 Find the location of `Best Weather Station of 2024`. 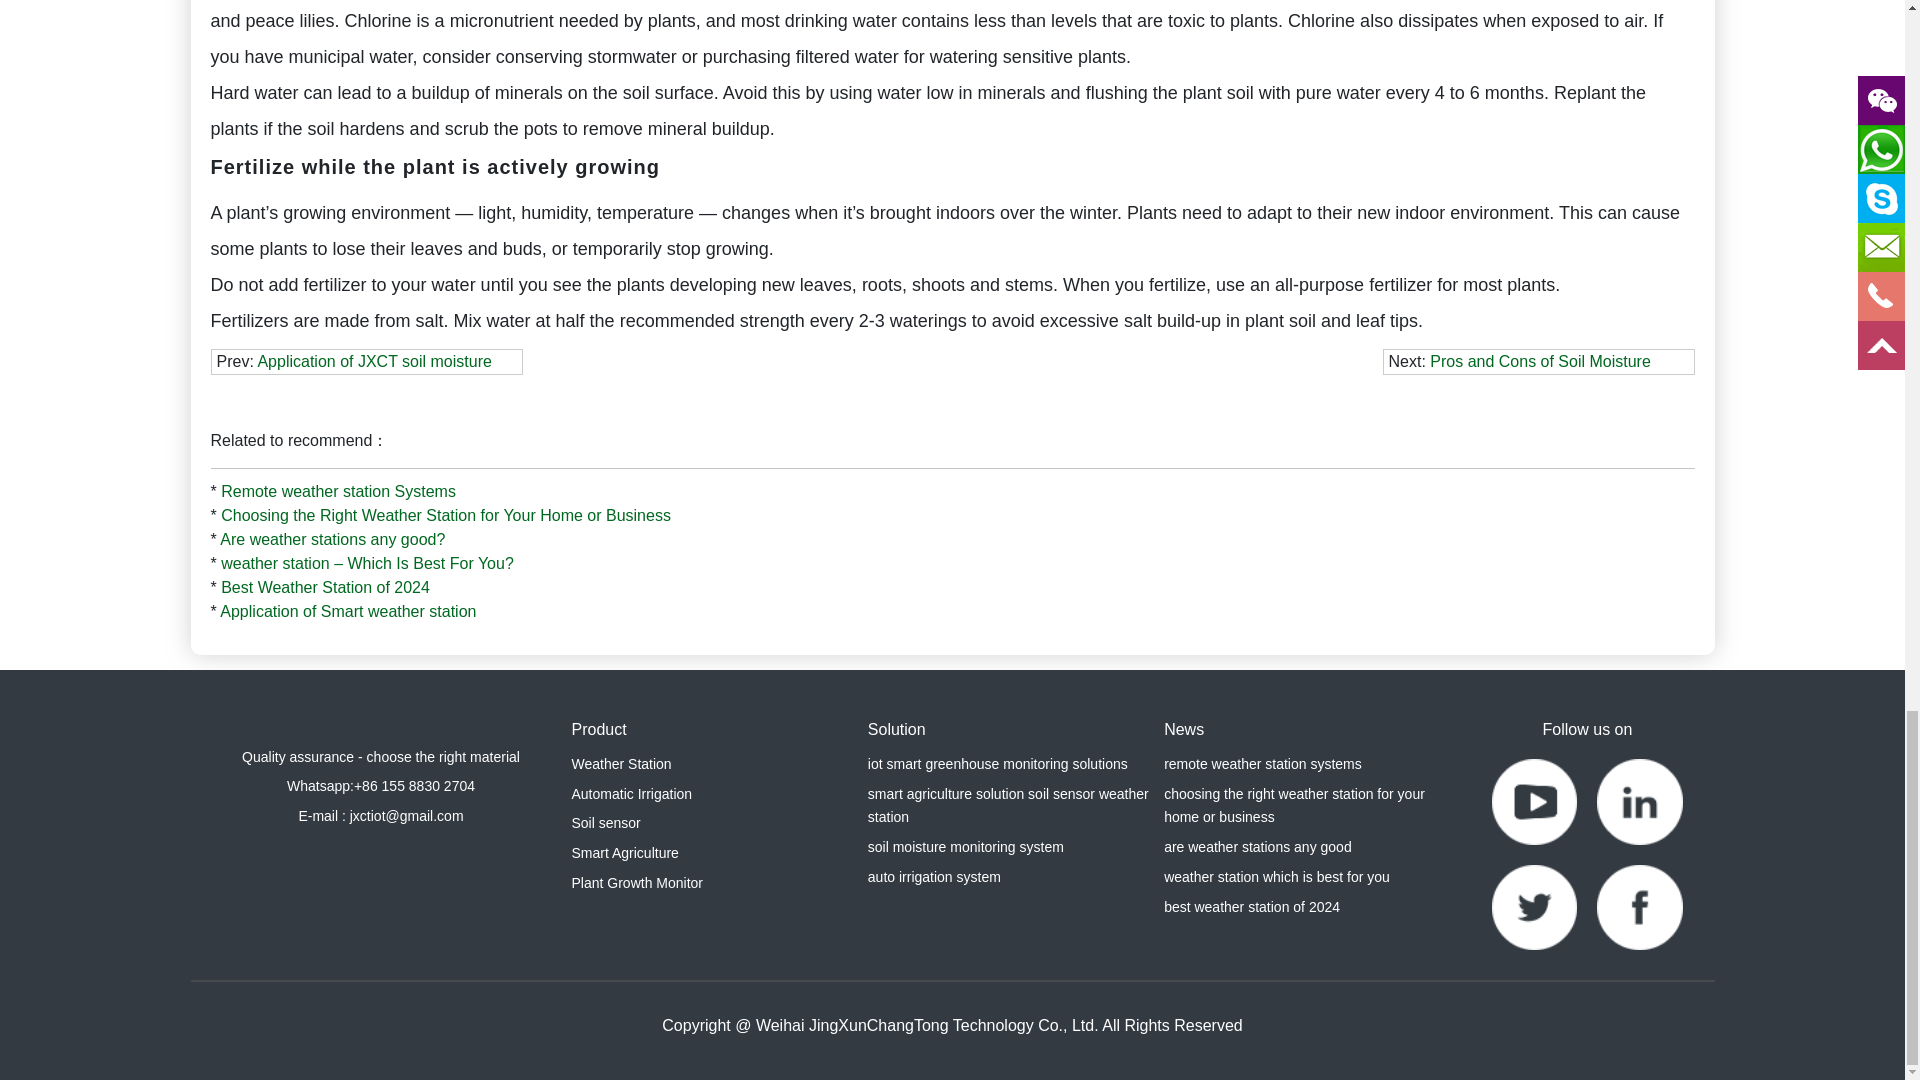

Best Weather Station of 2024 is located at coordinates (325, 587).